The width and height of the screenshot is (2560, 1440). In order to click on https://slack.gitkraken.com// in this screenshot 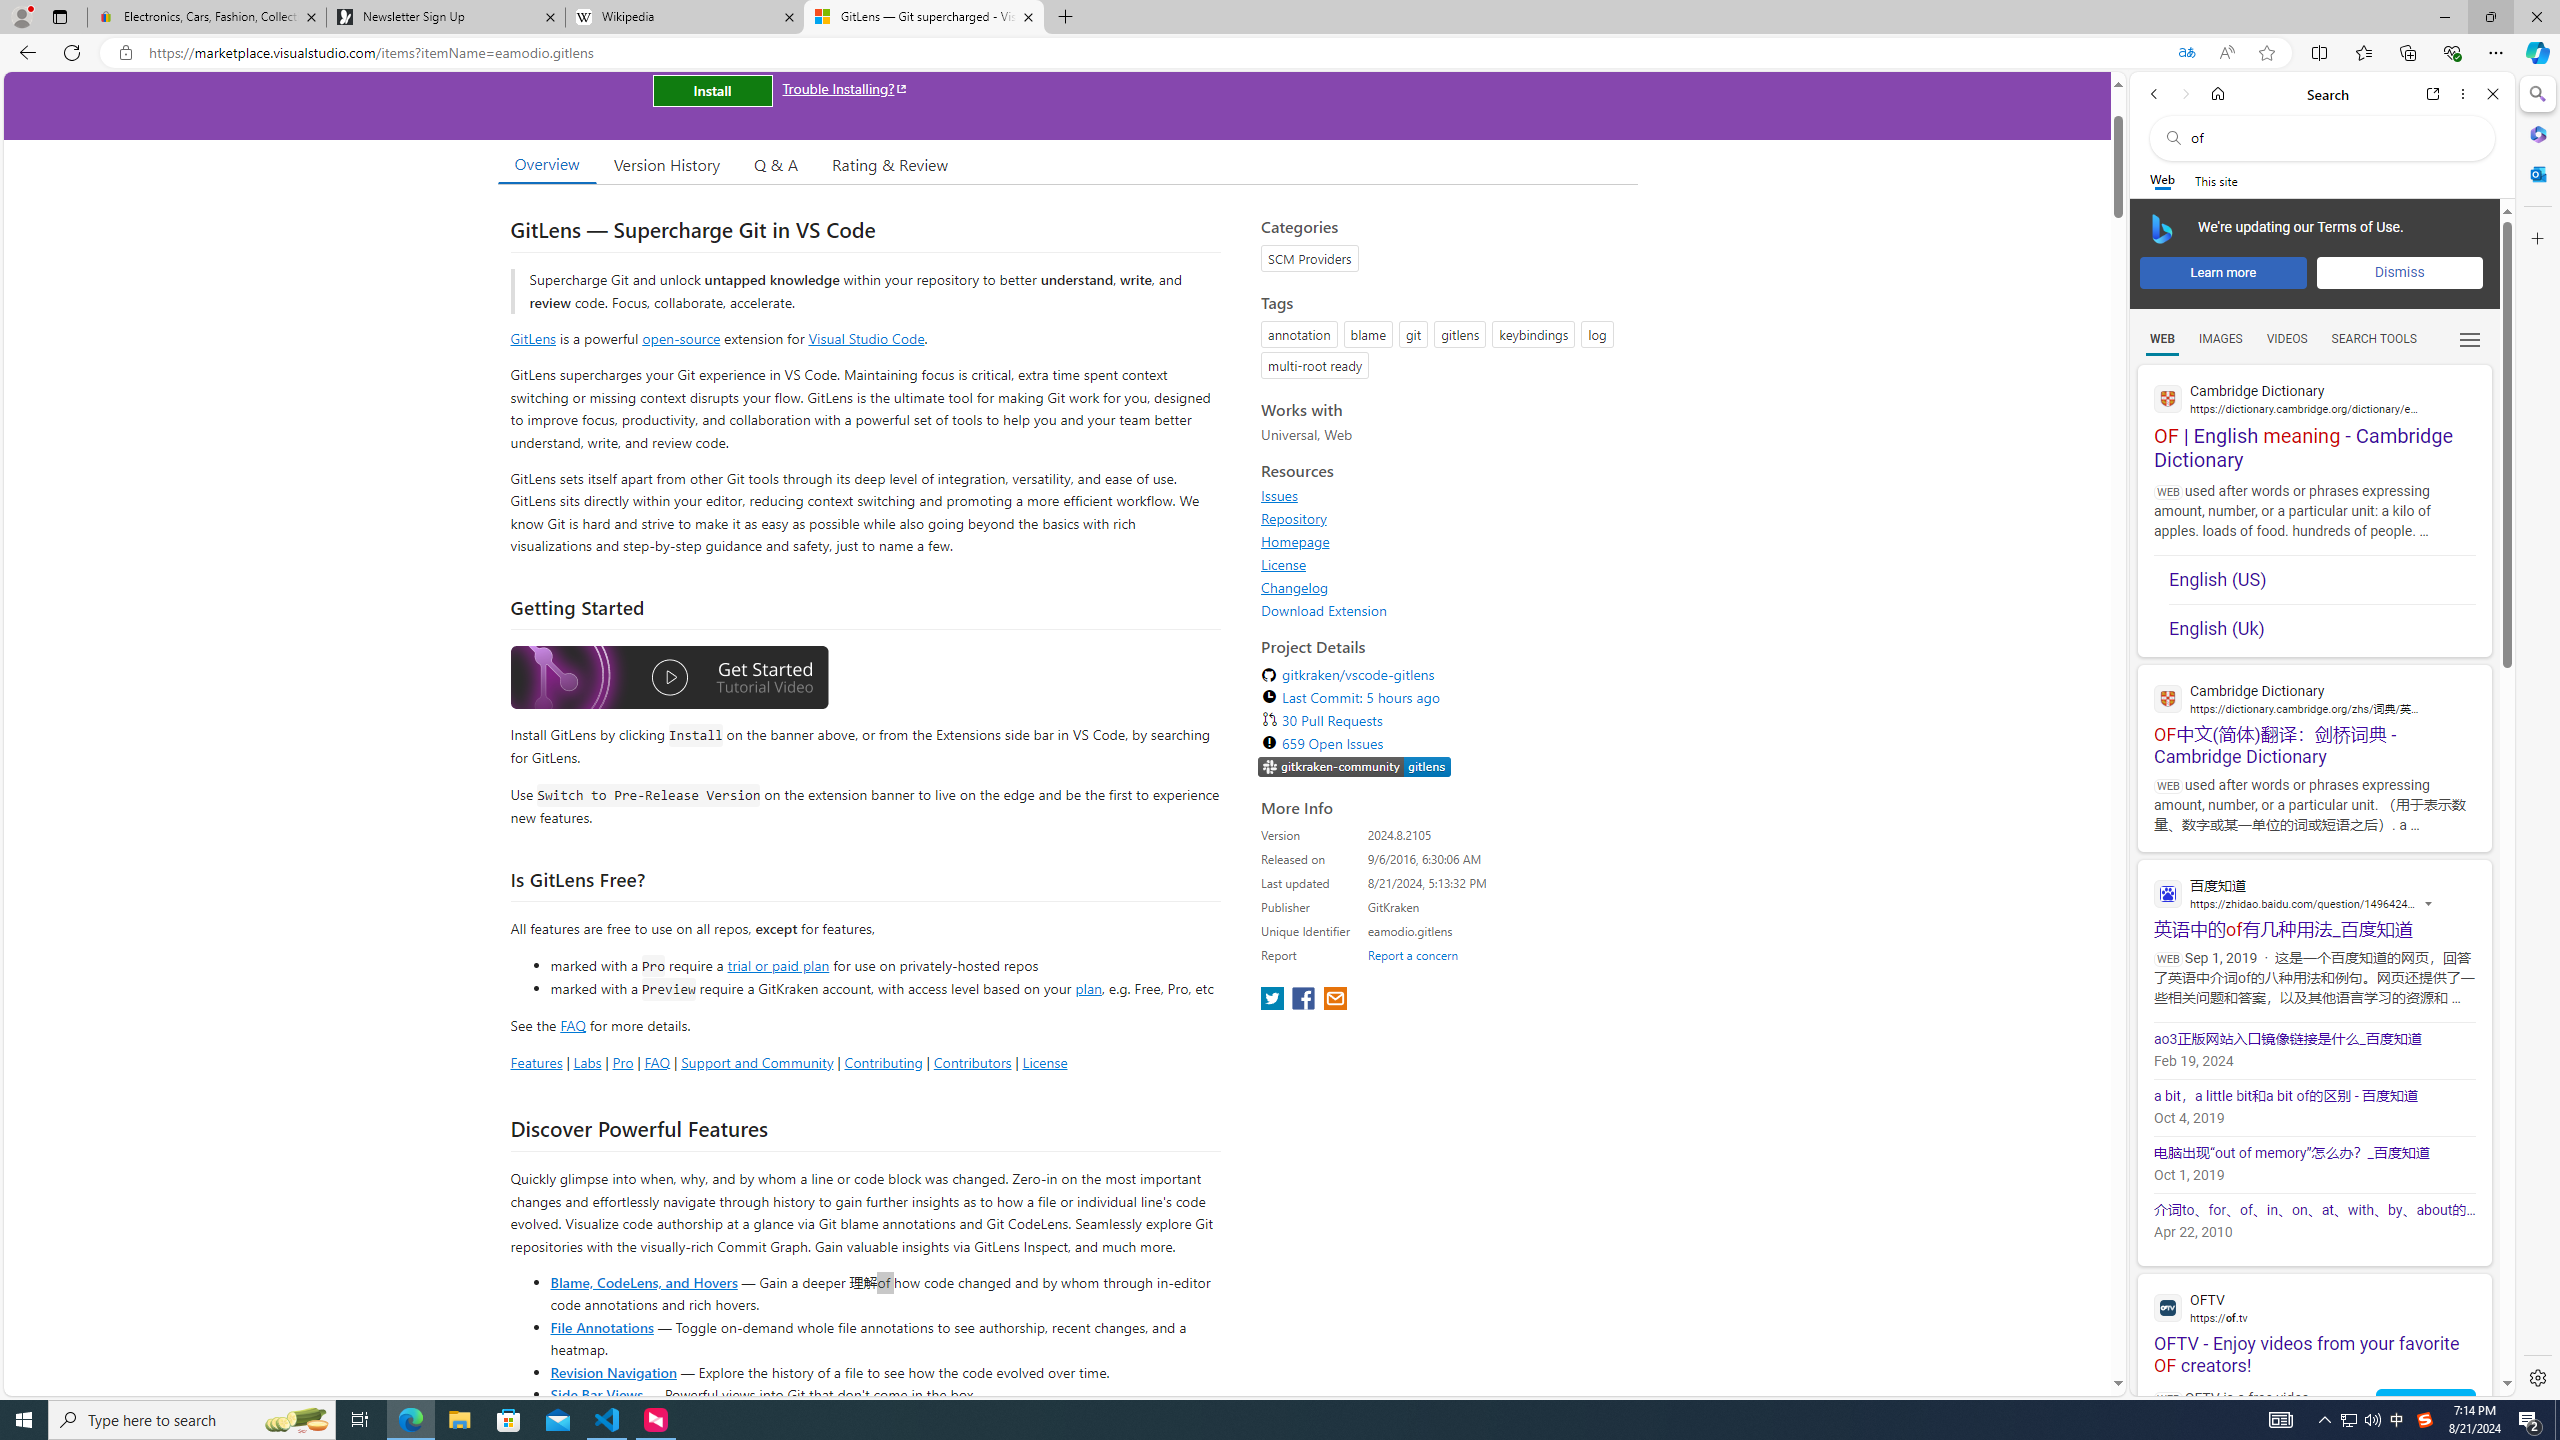, I will do `click(1354, 768)`.